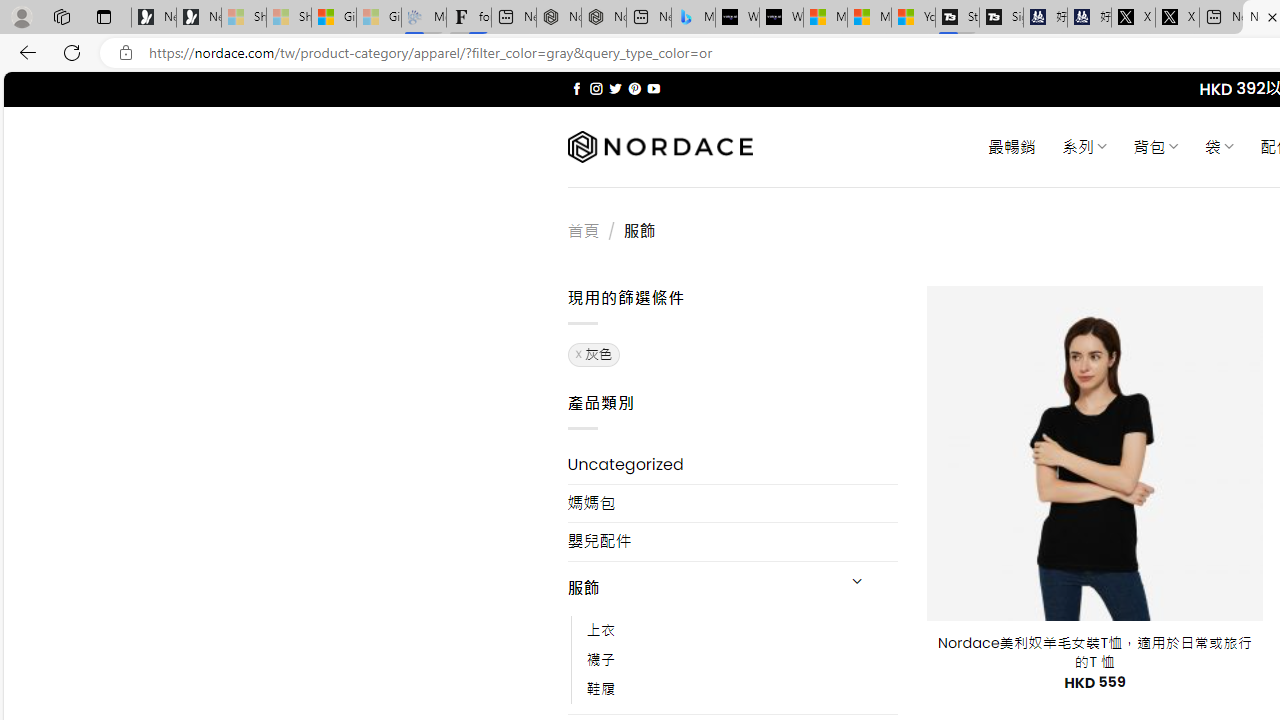  I want to click on Uncategorized, so click(732, 464).